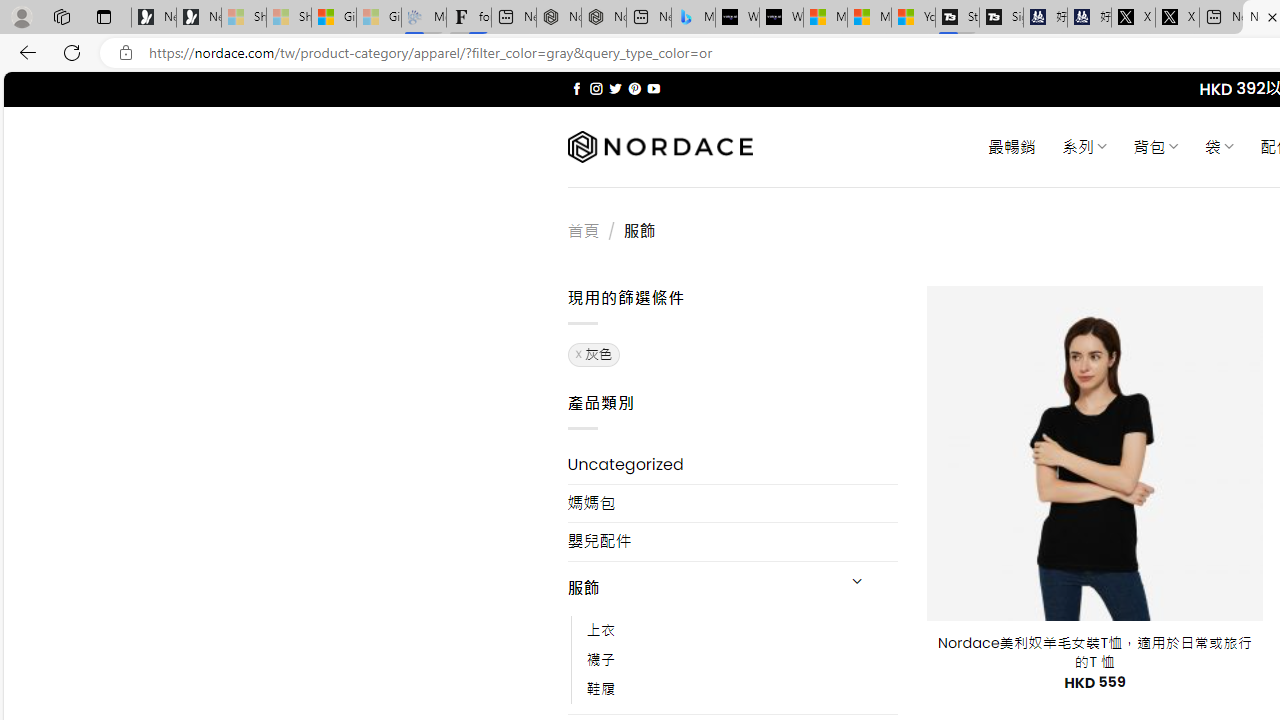  I want to click on Uncategorized, so click(732, 464).